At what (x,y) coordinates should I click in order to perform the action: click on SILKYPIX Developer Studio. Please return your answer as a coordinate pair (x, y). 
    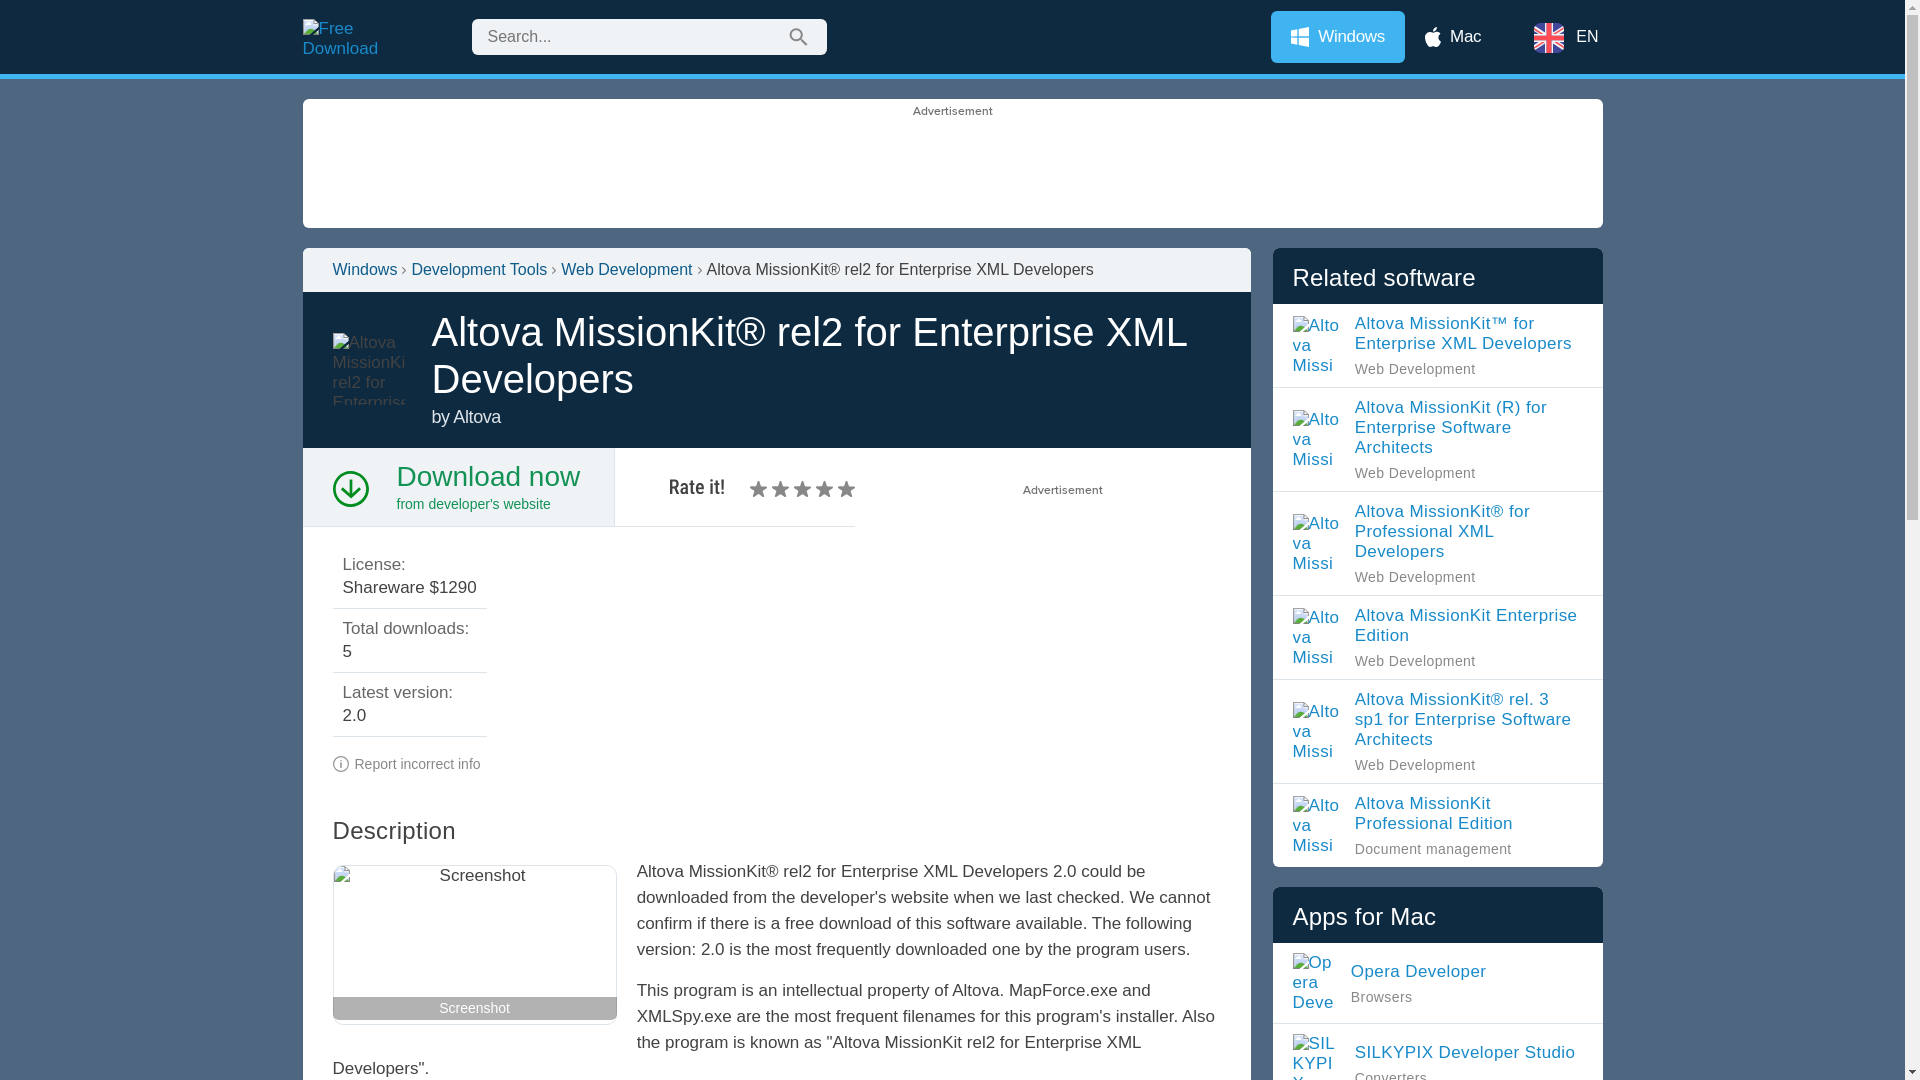
    Looking at the image, I should click on (1437, 1056).